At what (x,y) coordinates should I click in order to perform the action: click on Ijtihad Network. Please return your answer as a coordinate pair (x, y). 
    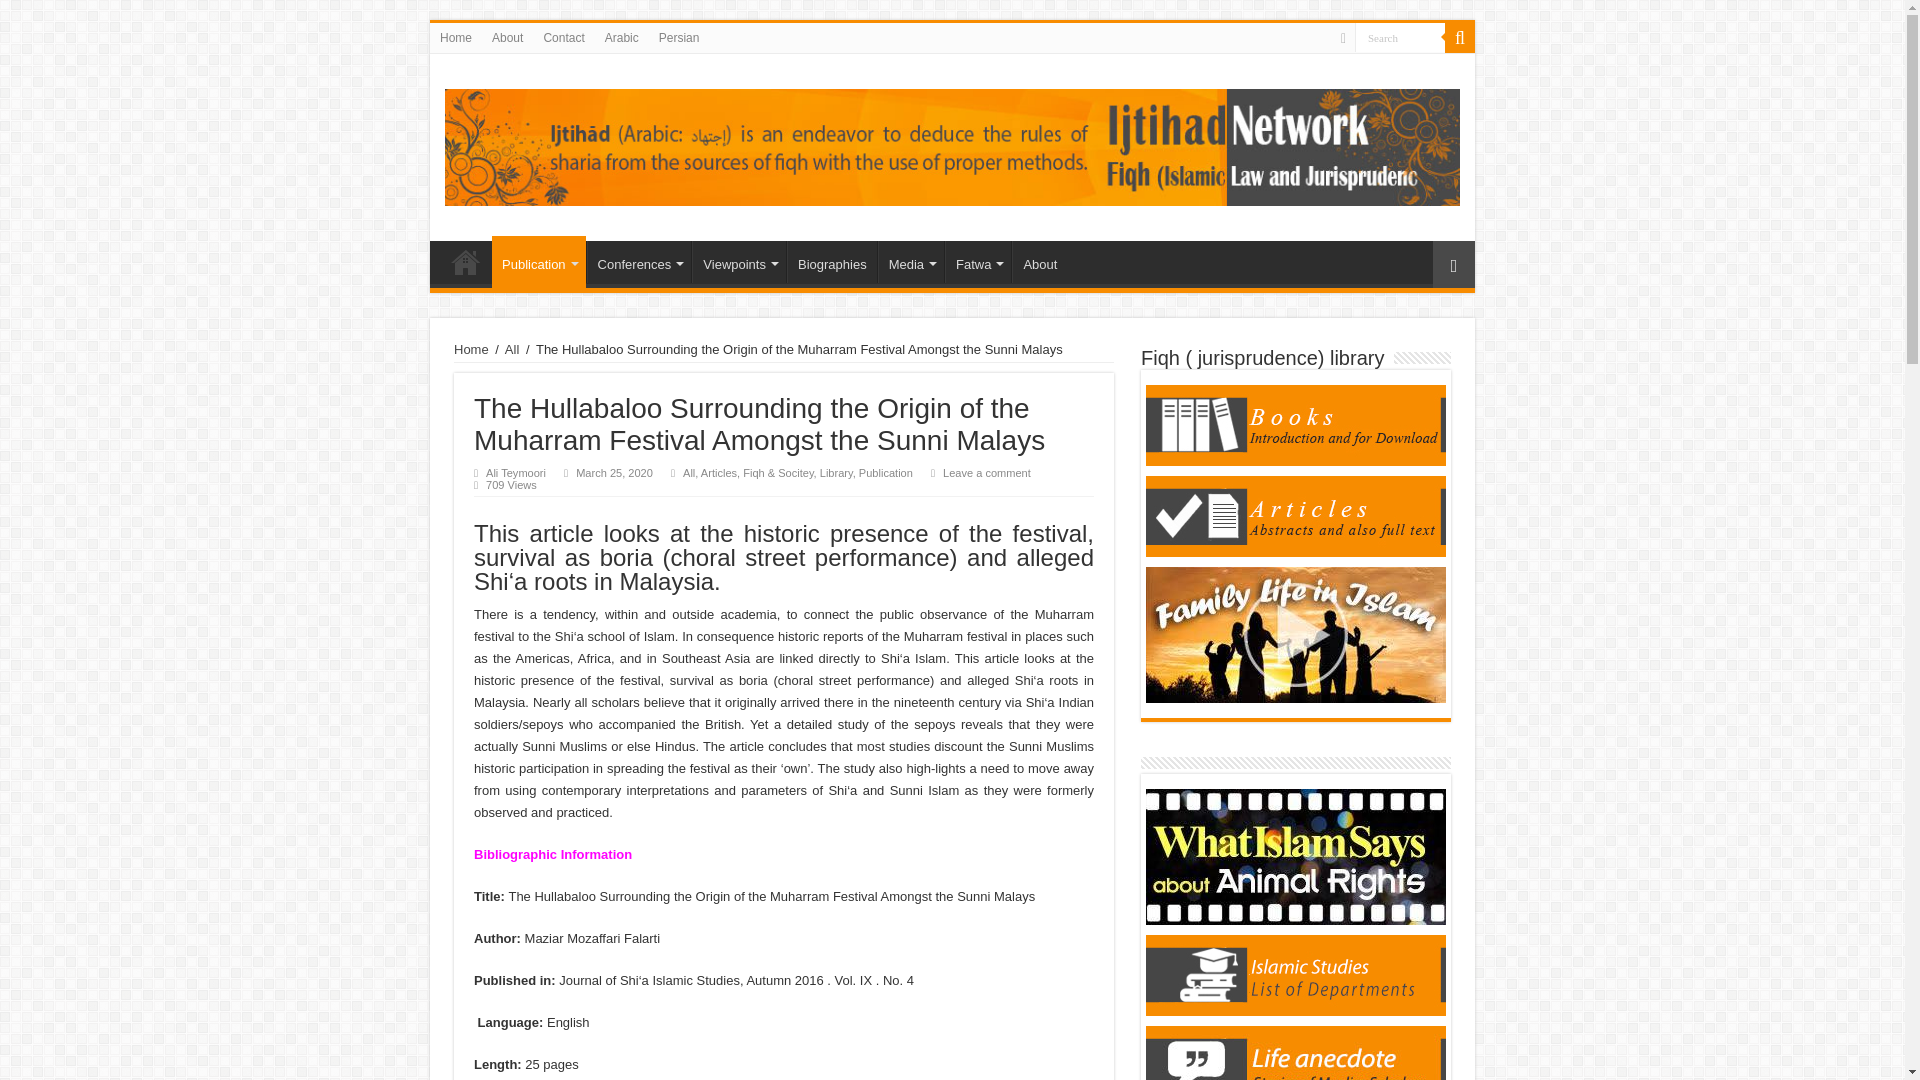
    Looking at the image, I should click on (952, 144).